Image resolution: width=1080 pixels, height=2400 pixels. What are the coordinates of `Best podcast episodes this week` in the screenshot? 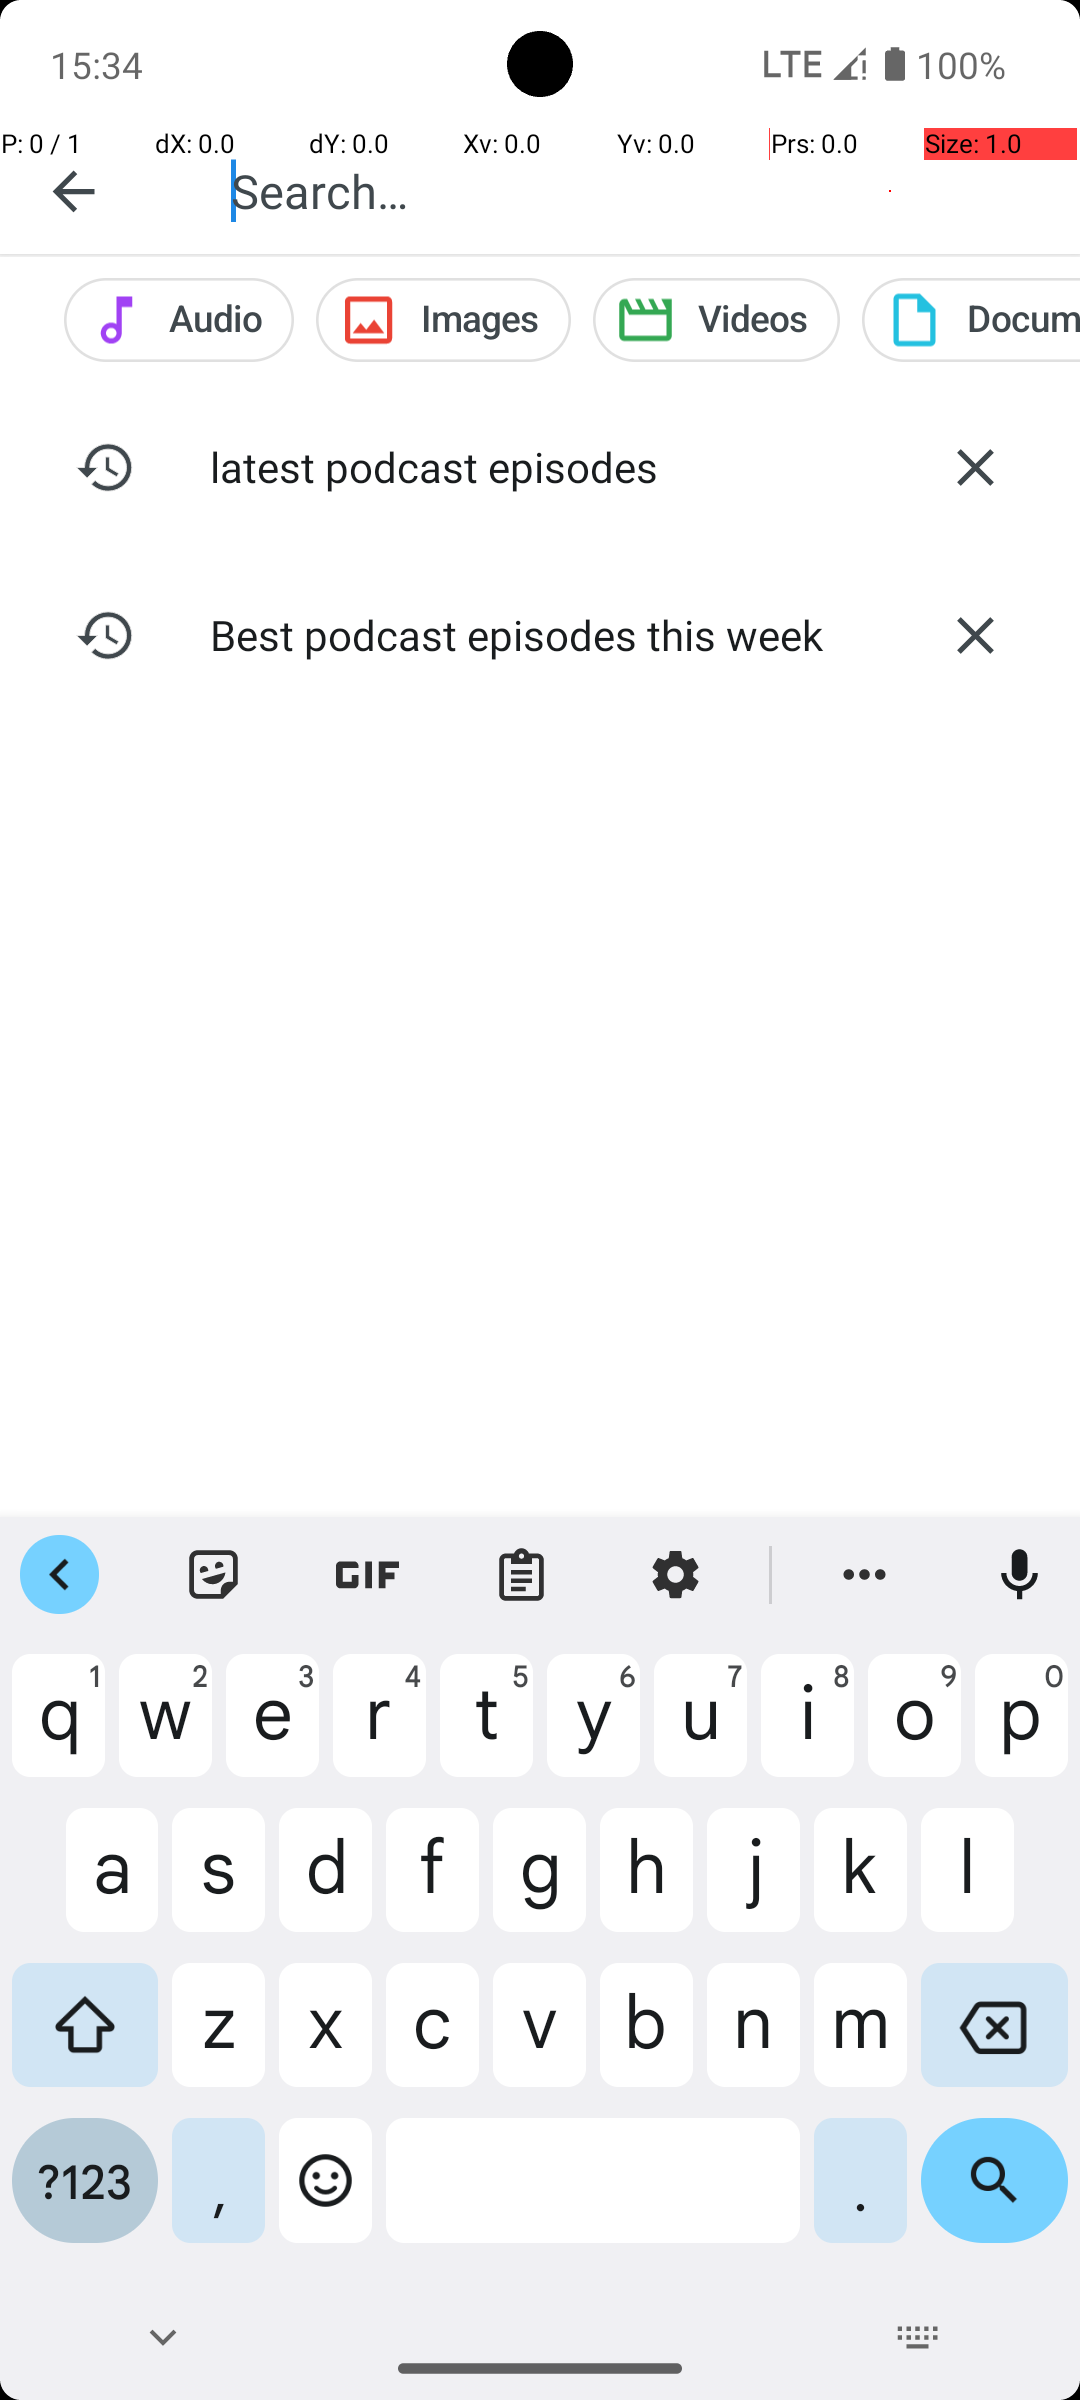 It's located at (540, 634).